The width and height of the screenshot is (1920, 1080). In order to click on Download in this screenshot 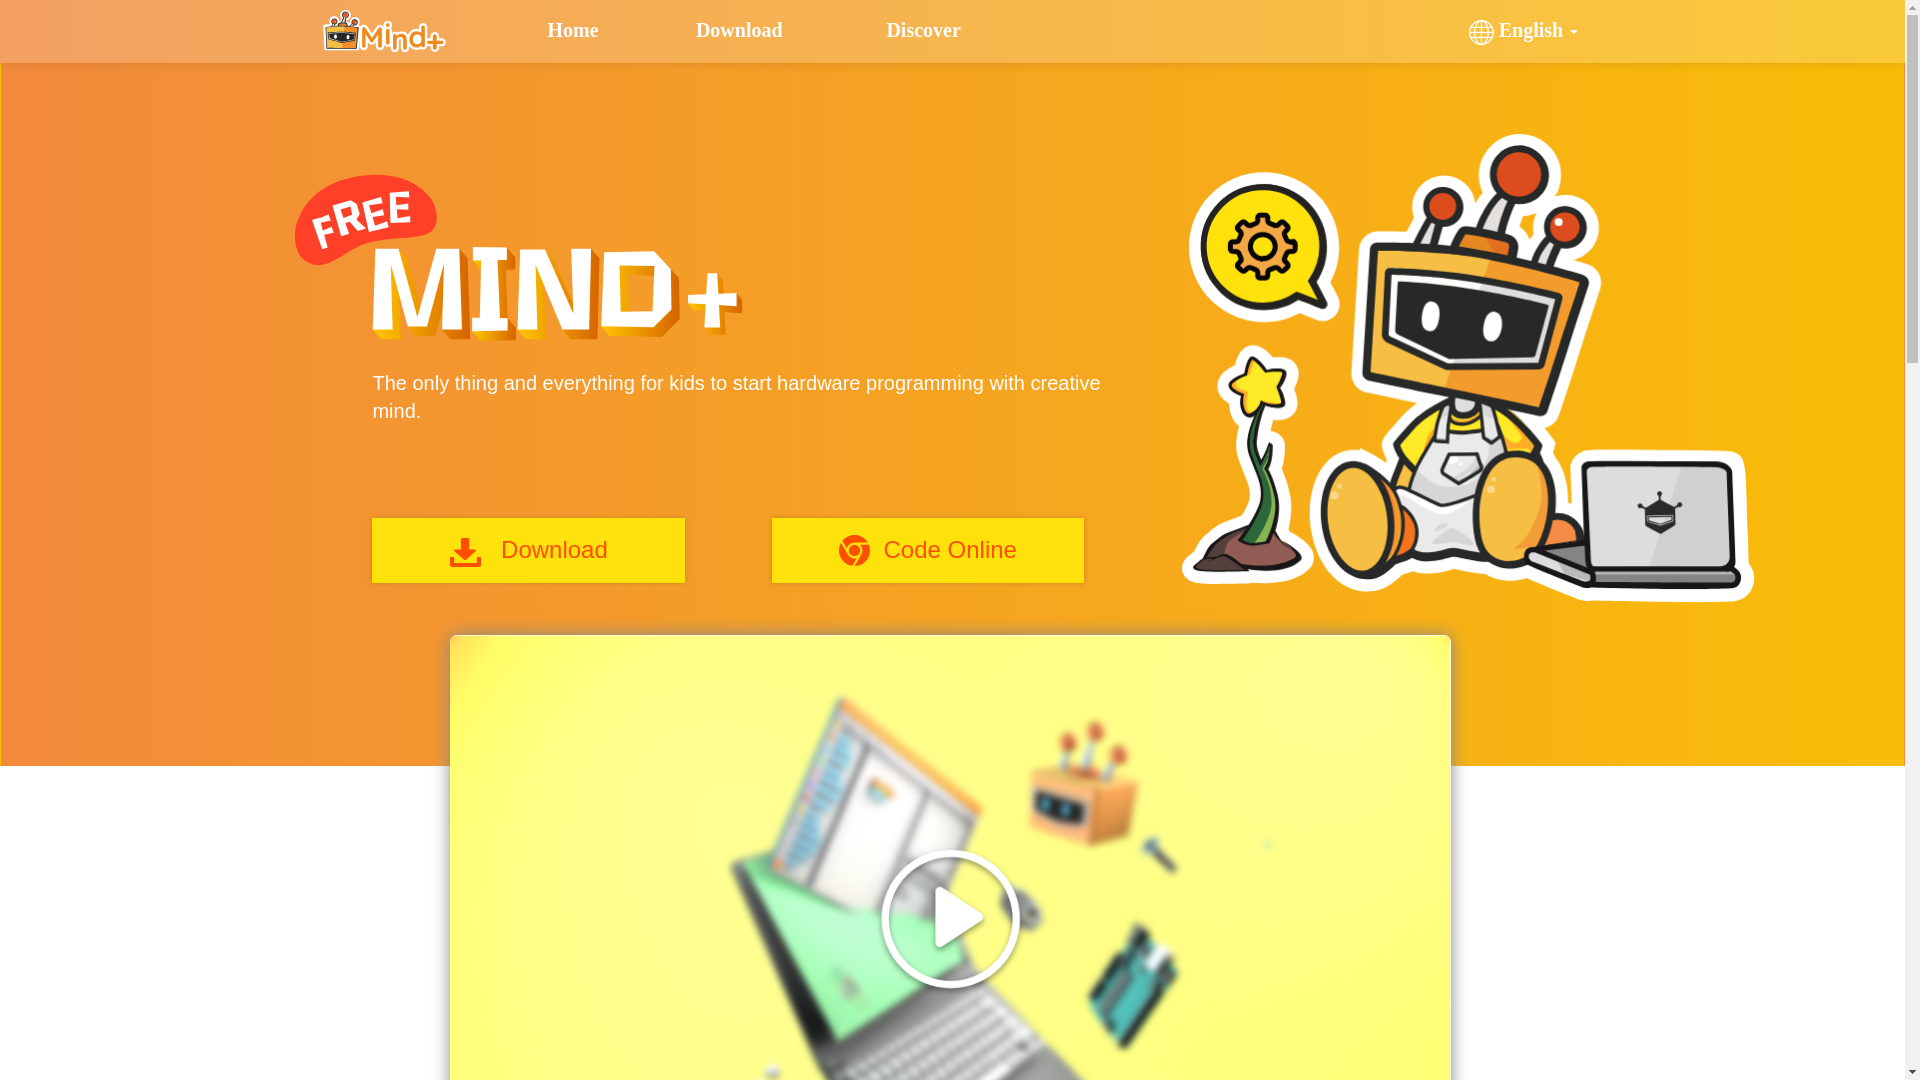, I will do `click(529, 550)`.